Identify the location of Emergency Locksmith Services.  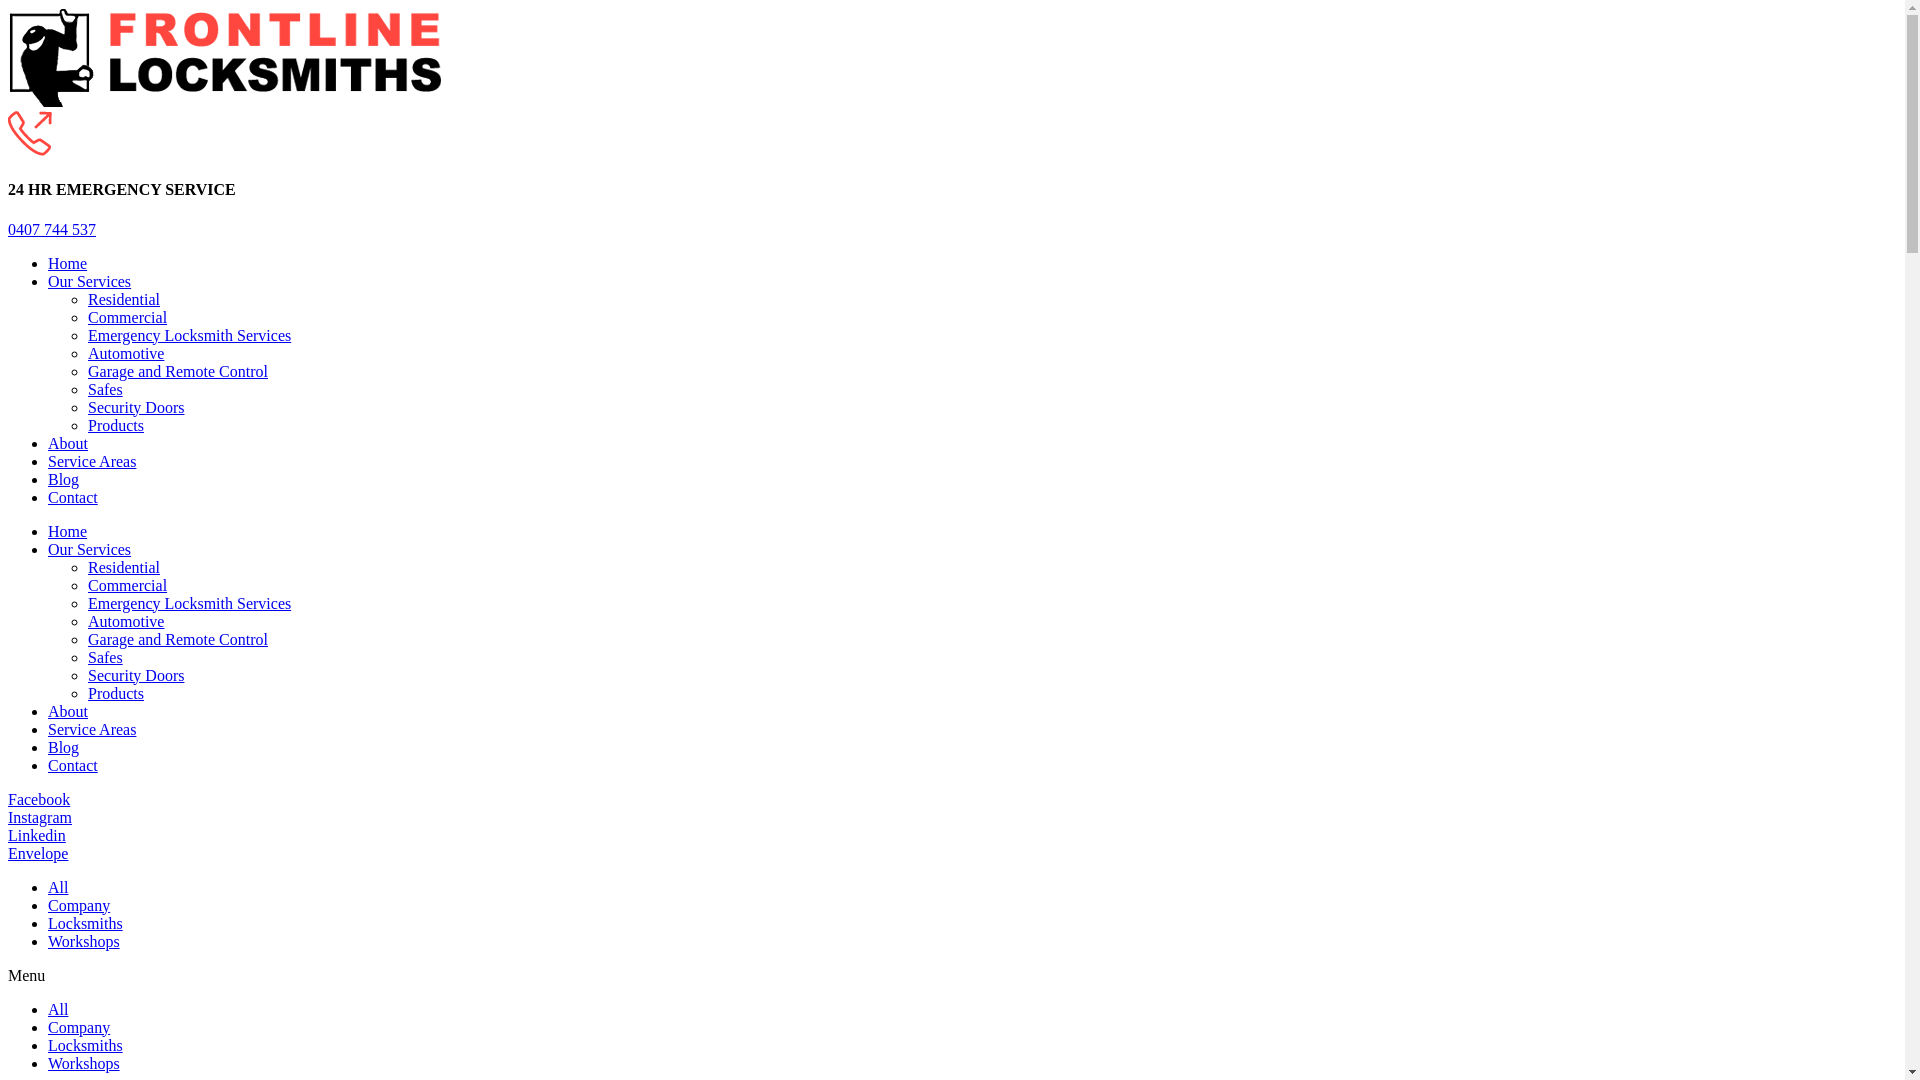
(190, 604).